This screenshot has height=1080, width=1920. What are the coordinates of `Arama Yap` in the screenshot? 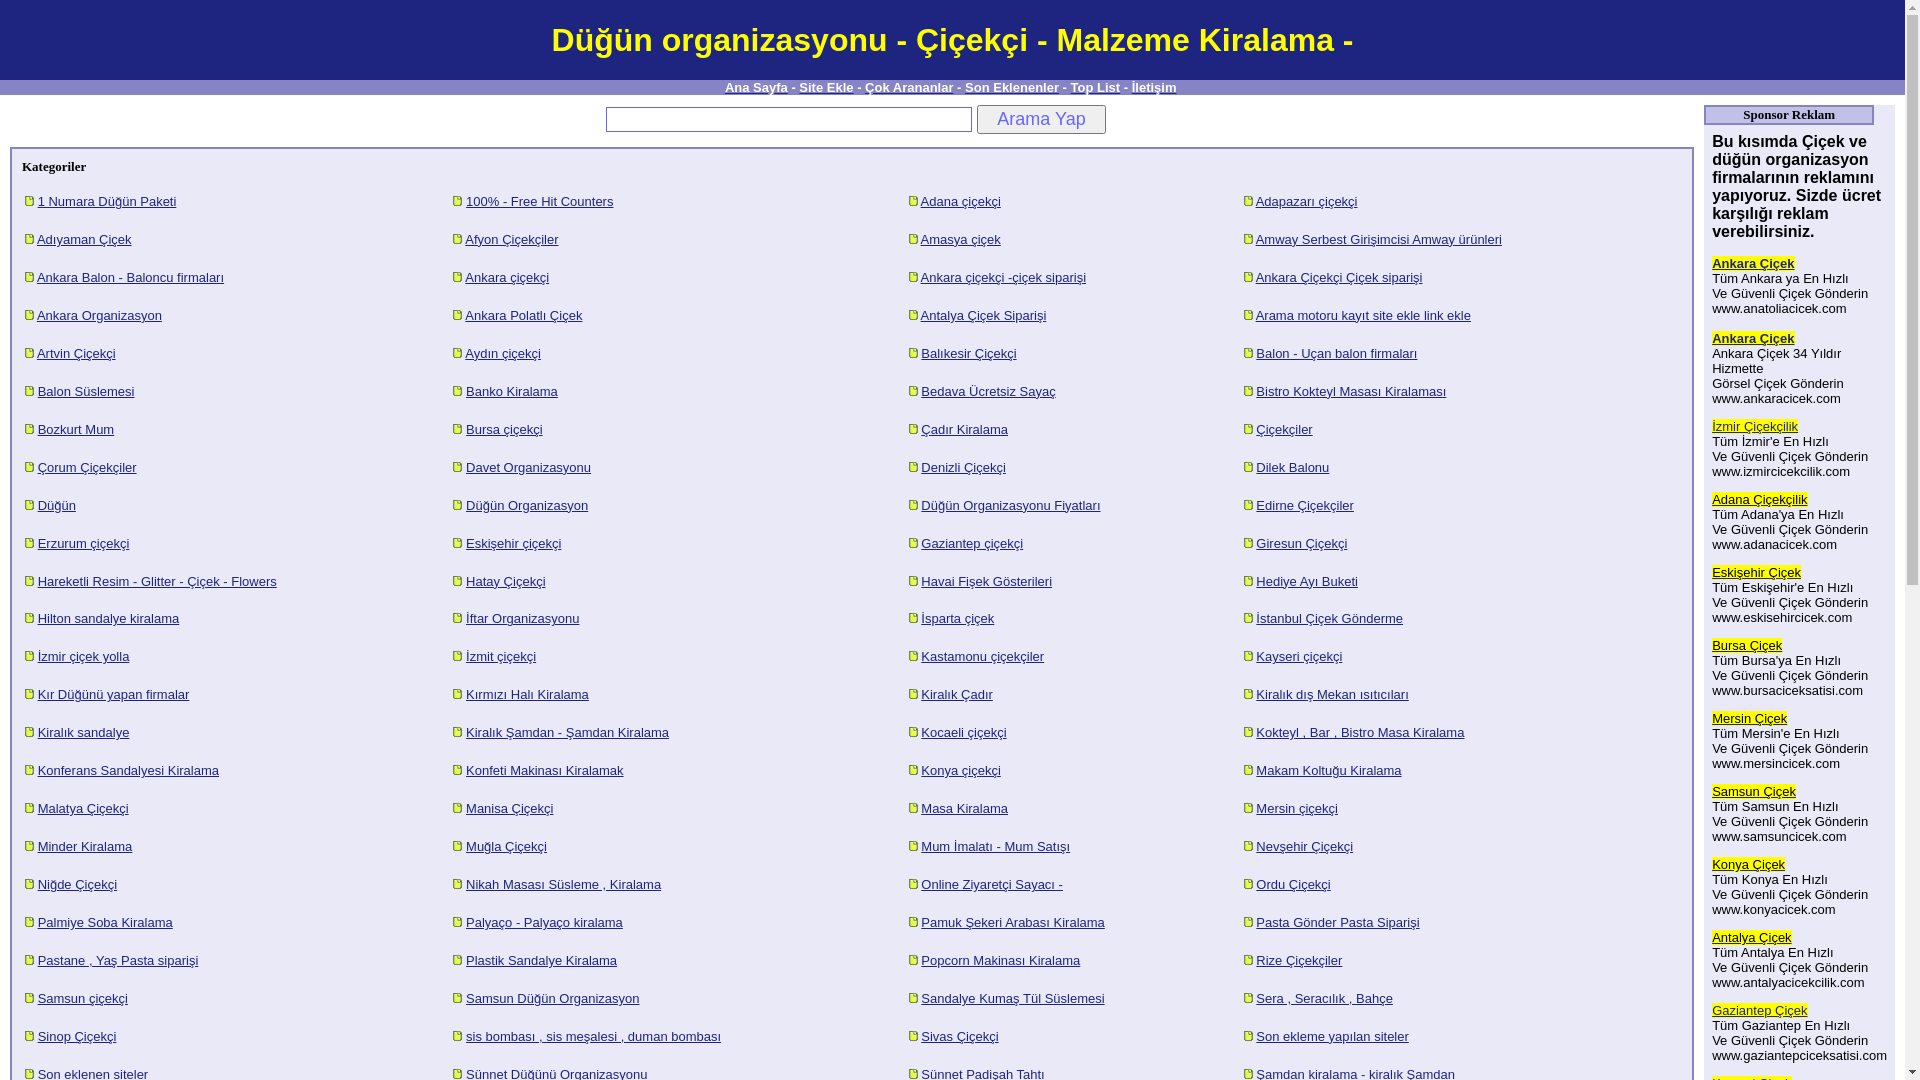 It's located at (1042, 120).